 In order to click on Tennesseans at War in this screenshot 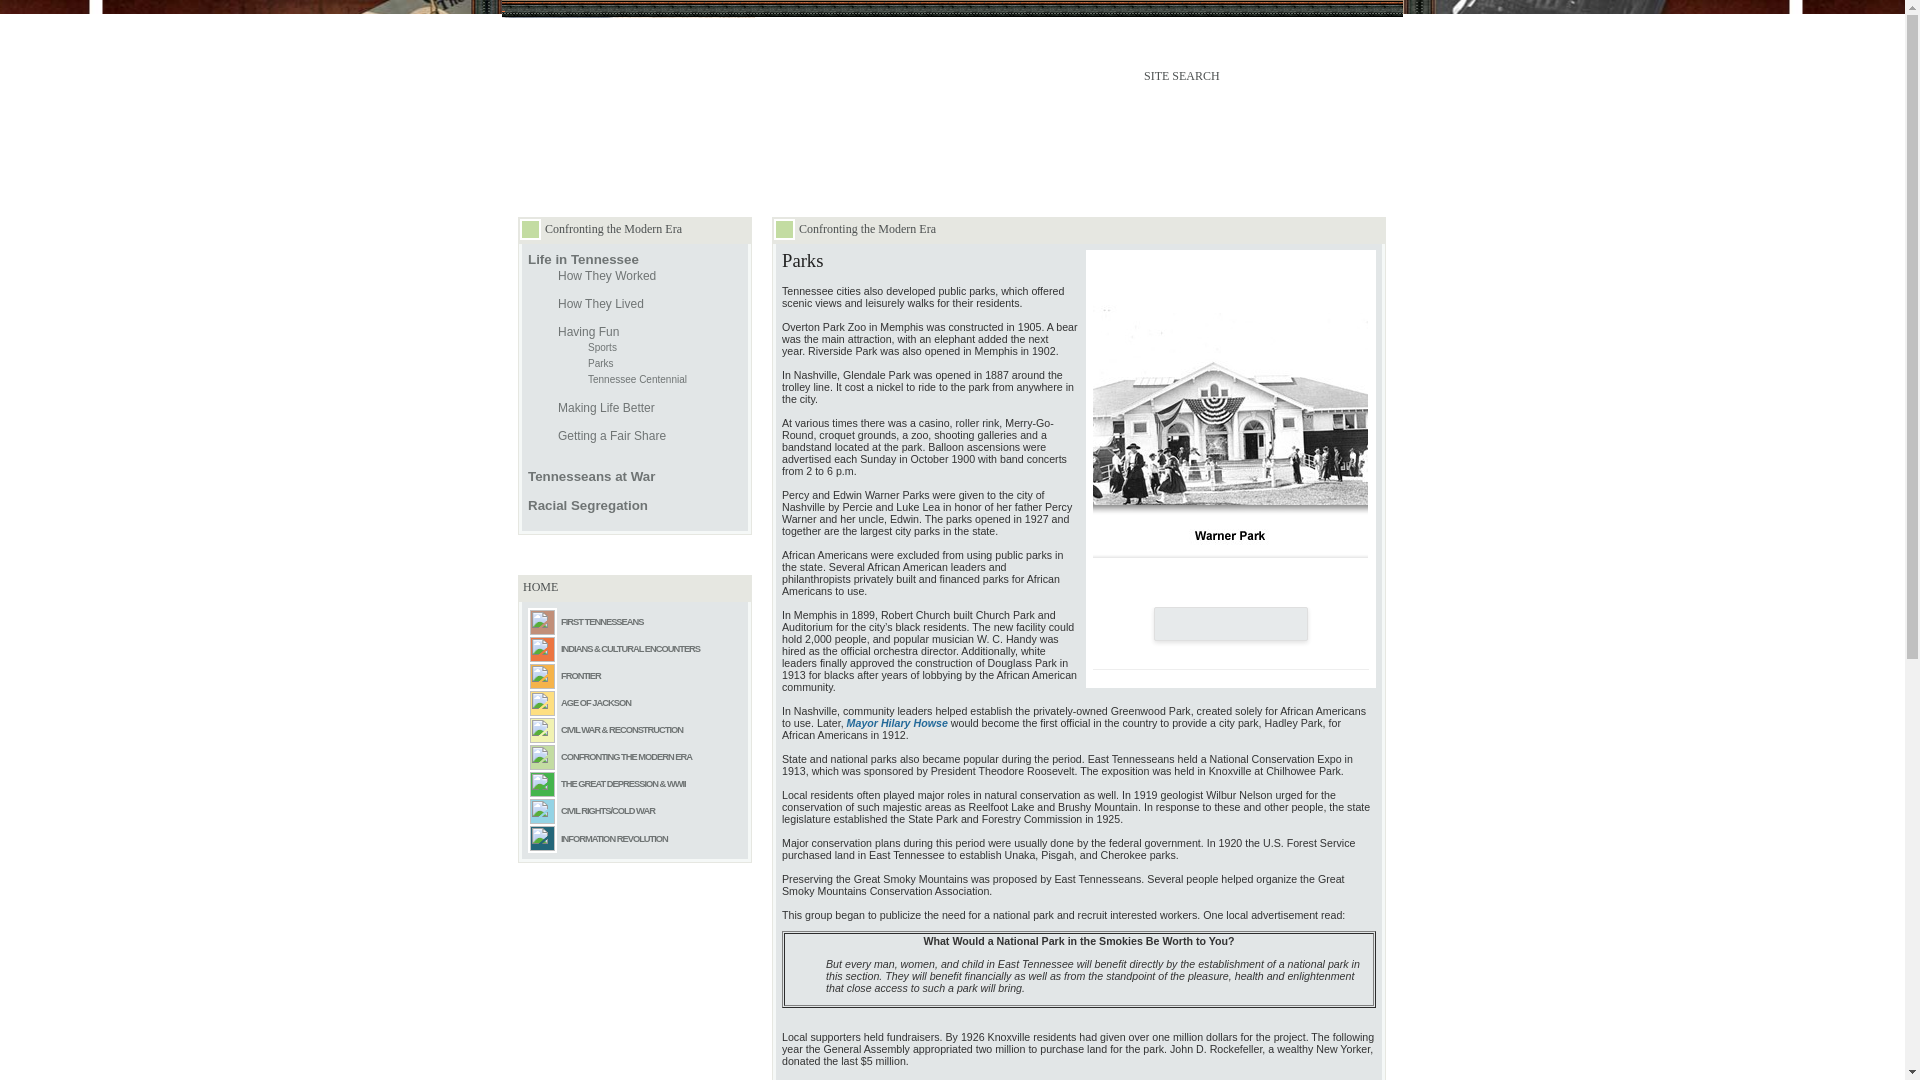, I will do `click(591, 476)`.